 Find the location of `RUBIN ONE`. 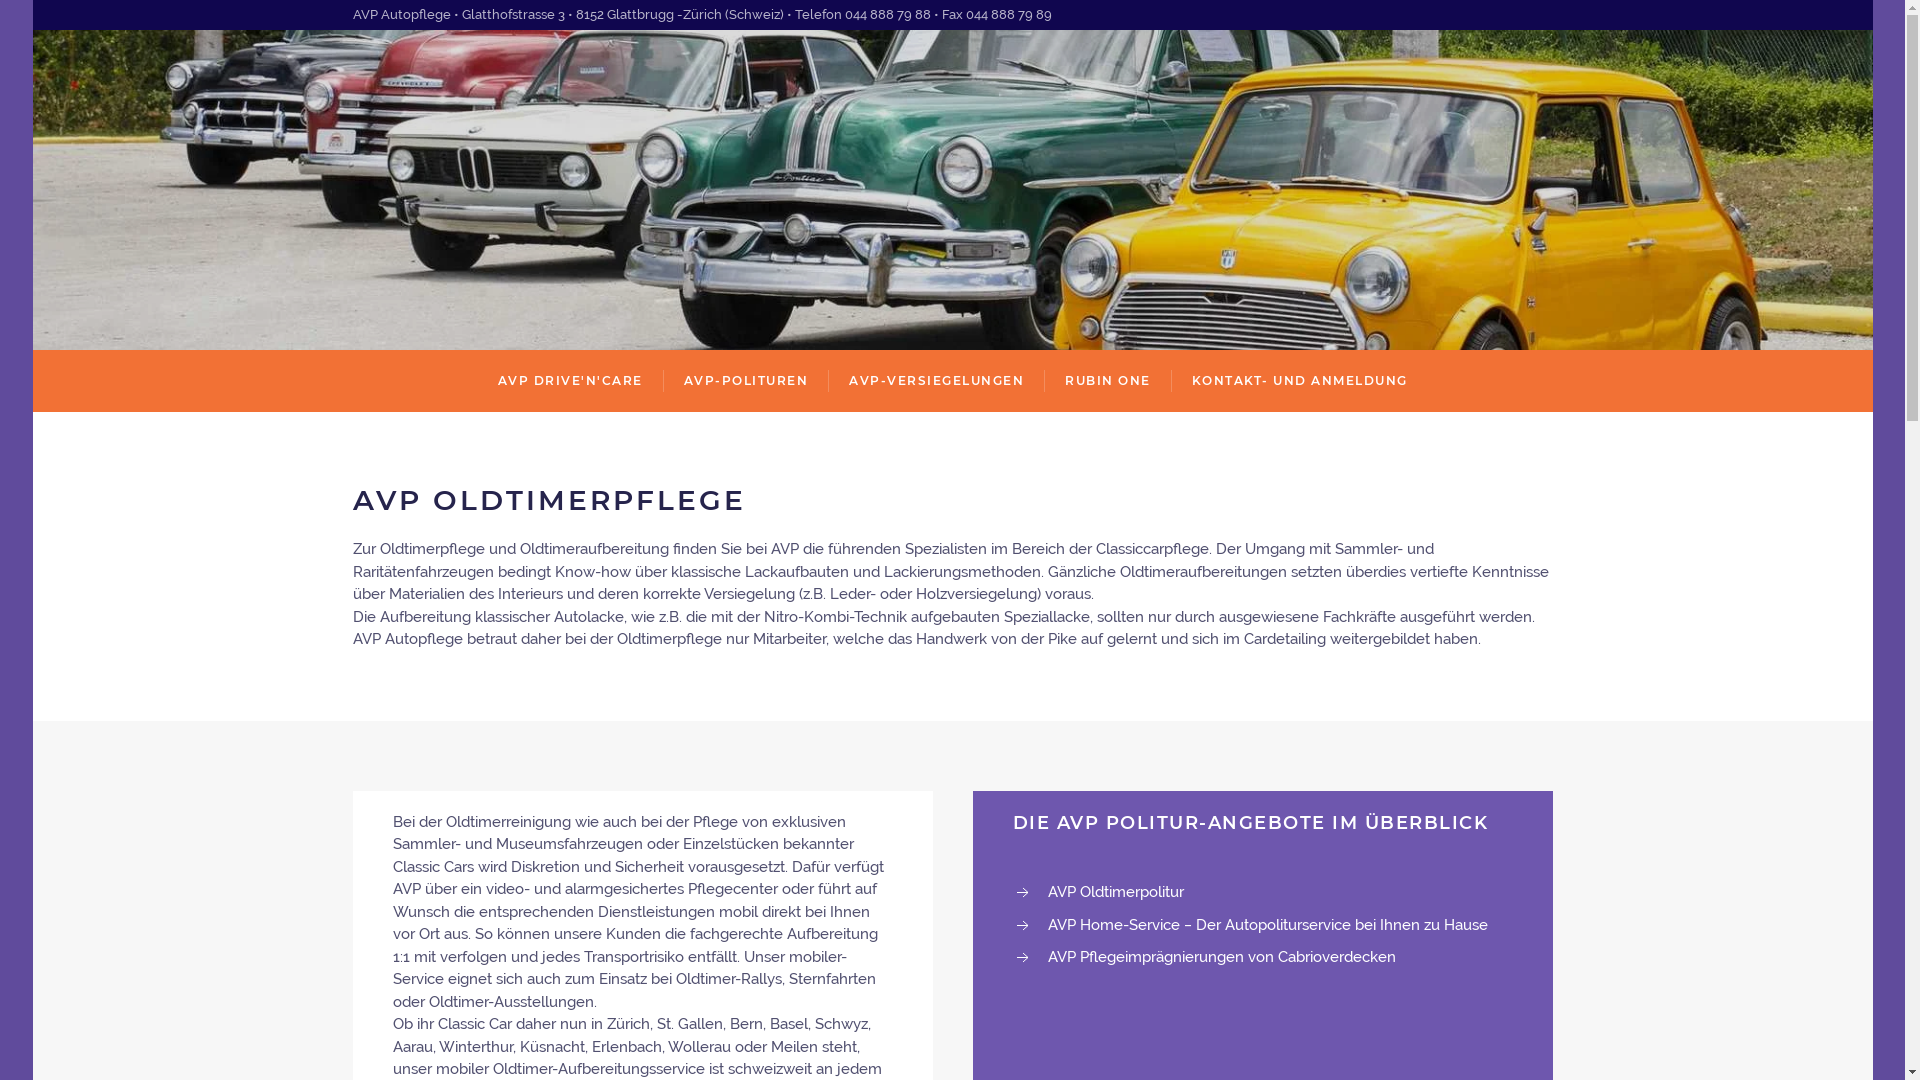

RUBIN ONE is located at coordinates (1108, 381).